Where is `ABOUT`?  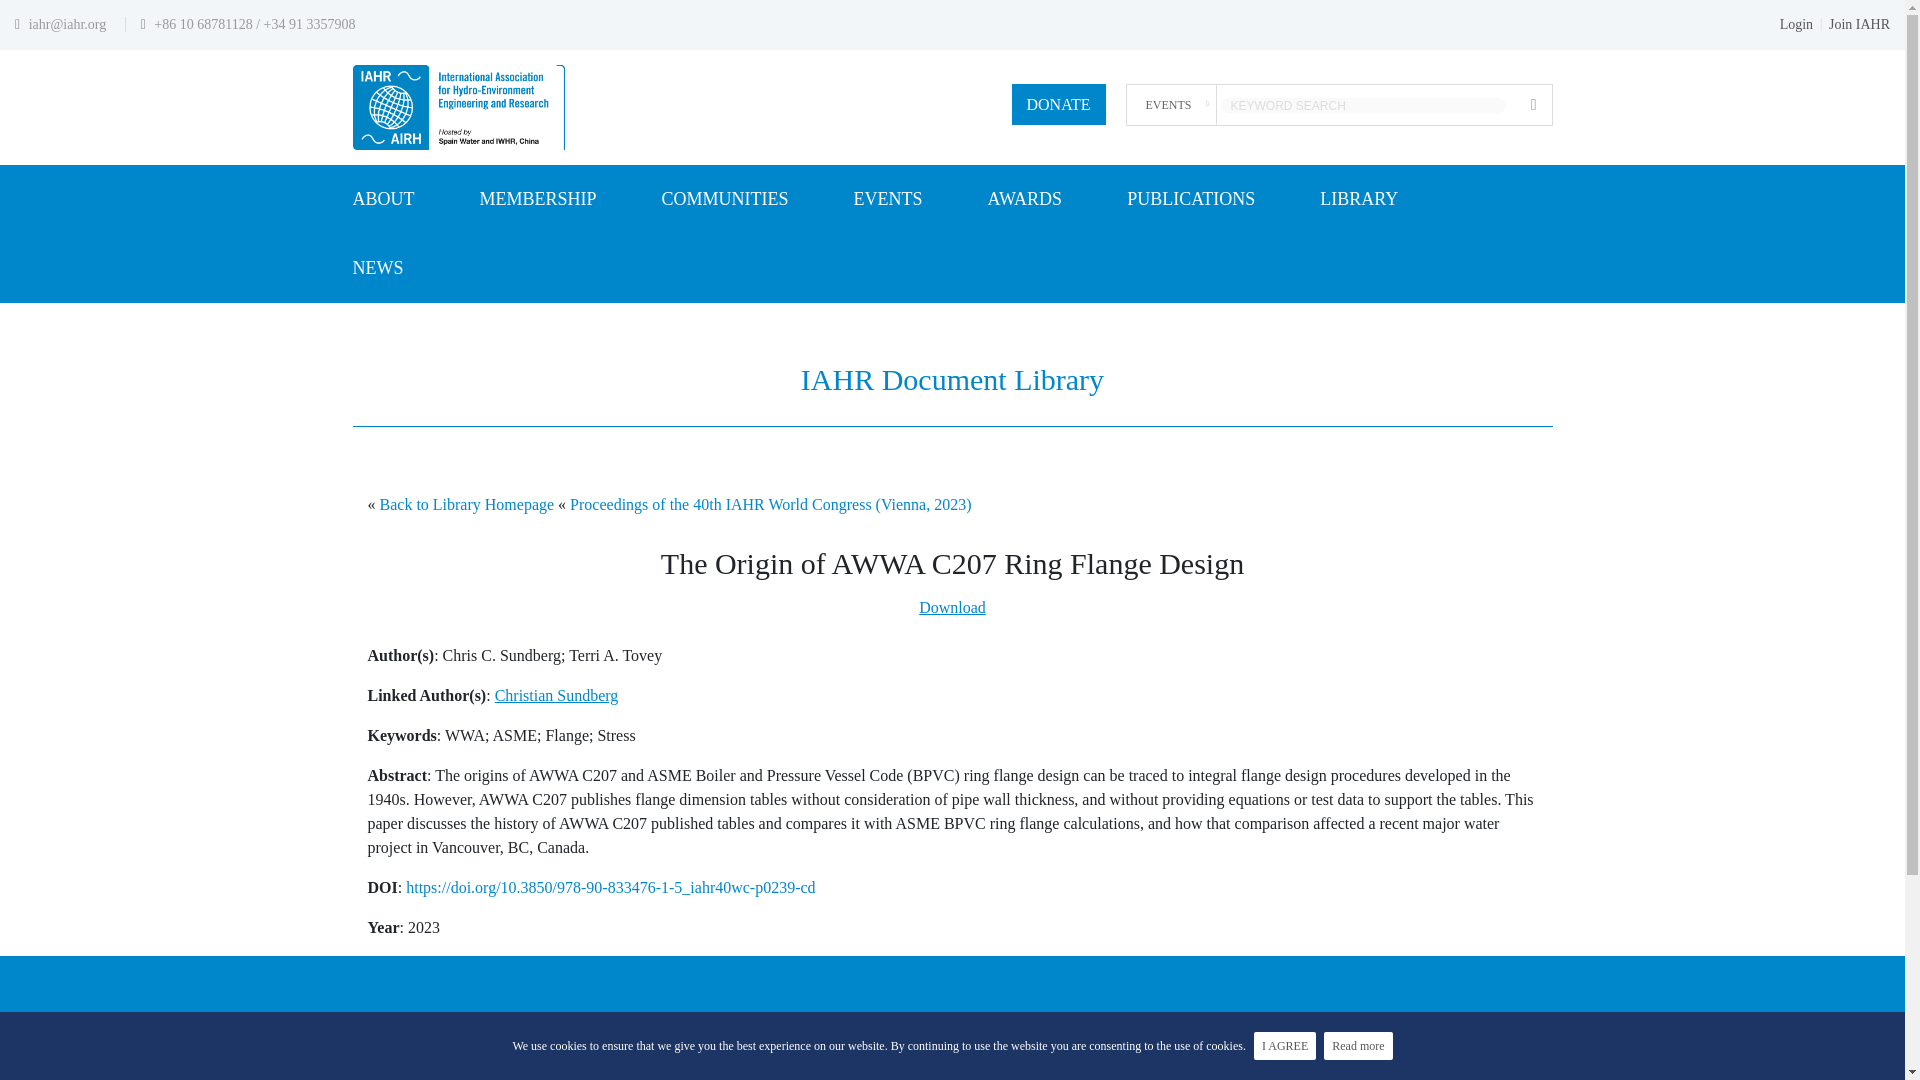 ABOUT is located at coordinates (382, 200).